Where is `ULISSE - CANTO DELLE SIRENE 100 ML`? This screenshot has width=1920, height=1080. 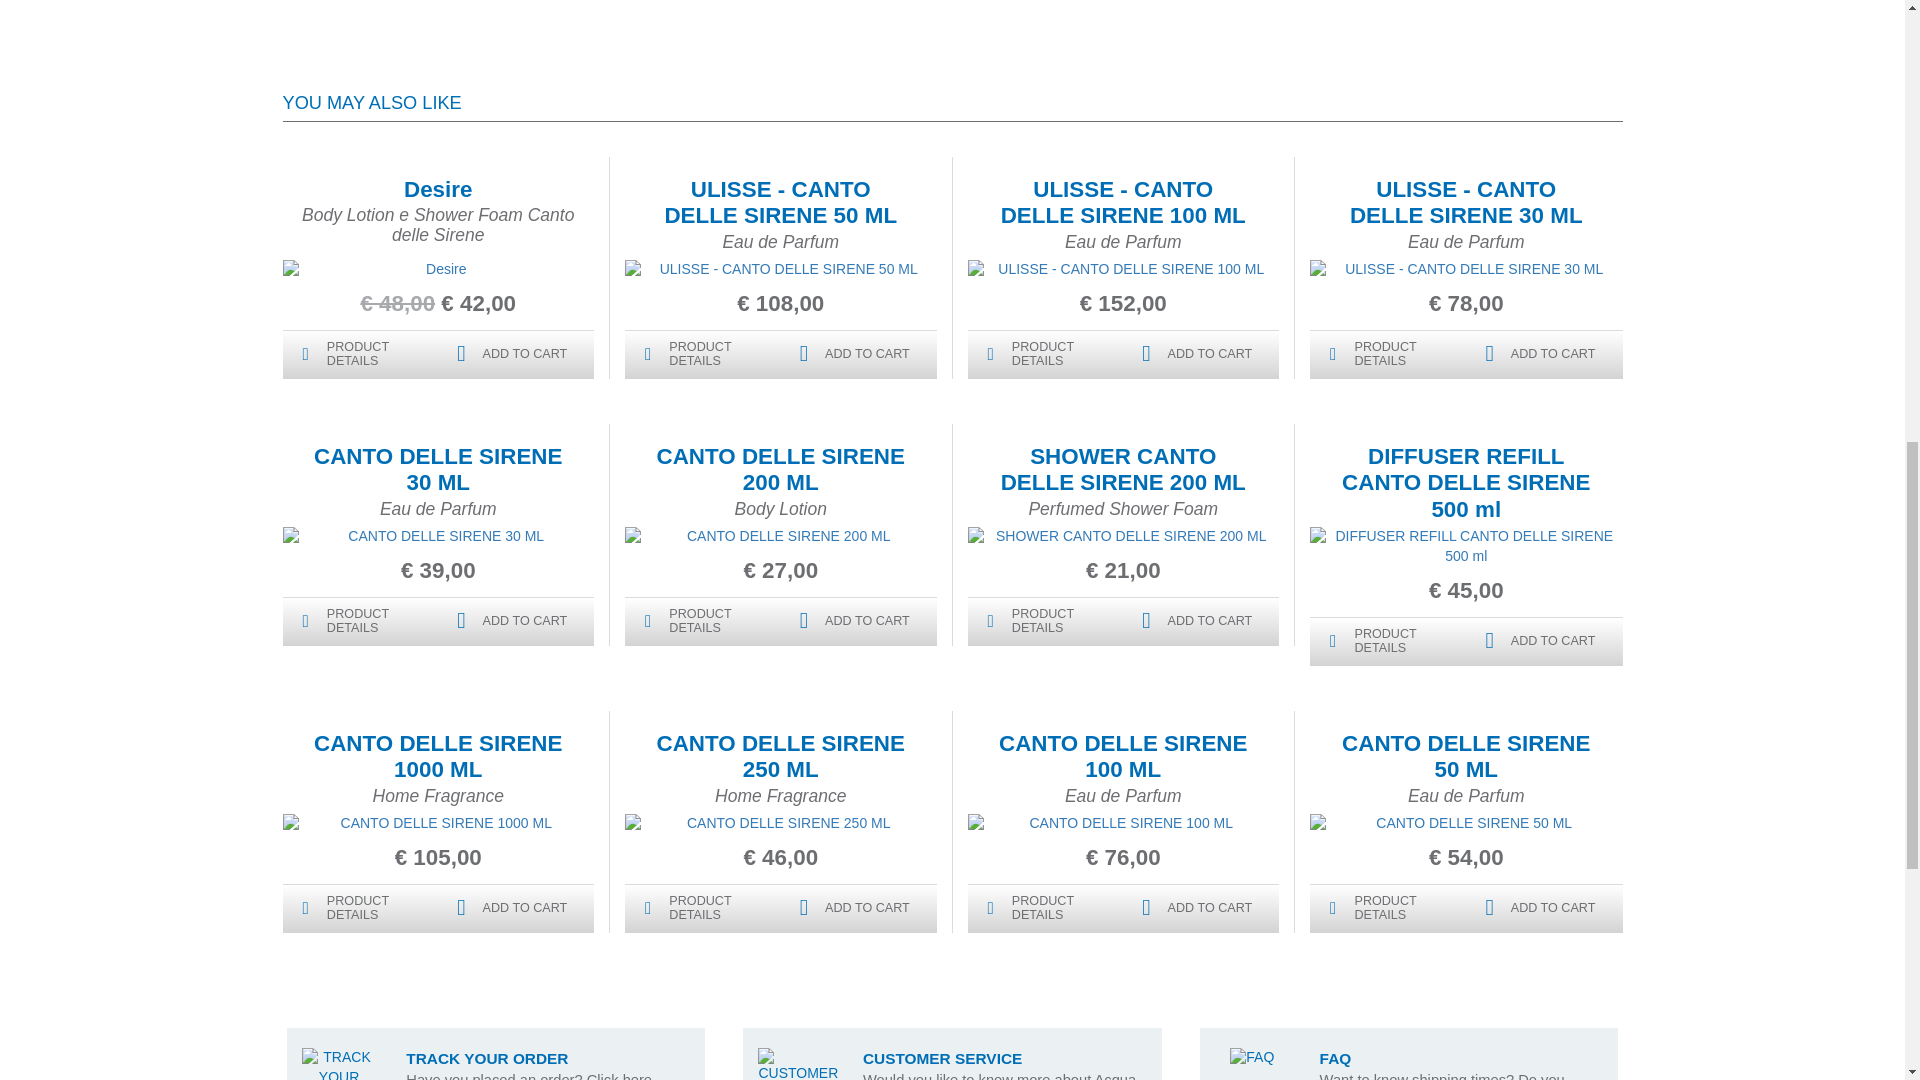
ULISSE - CANTO DELLE SIRENE 100 ML is located at coordinates (1123, 202).